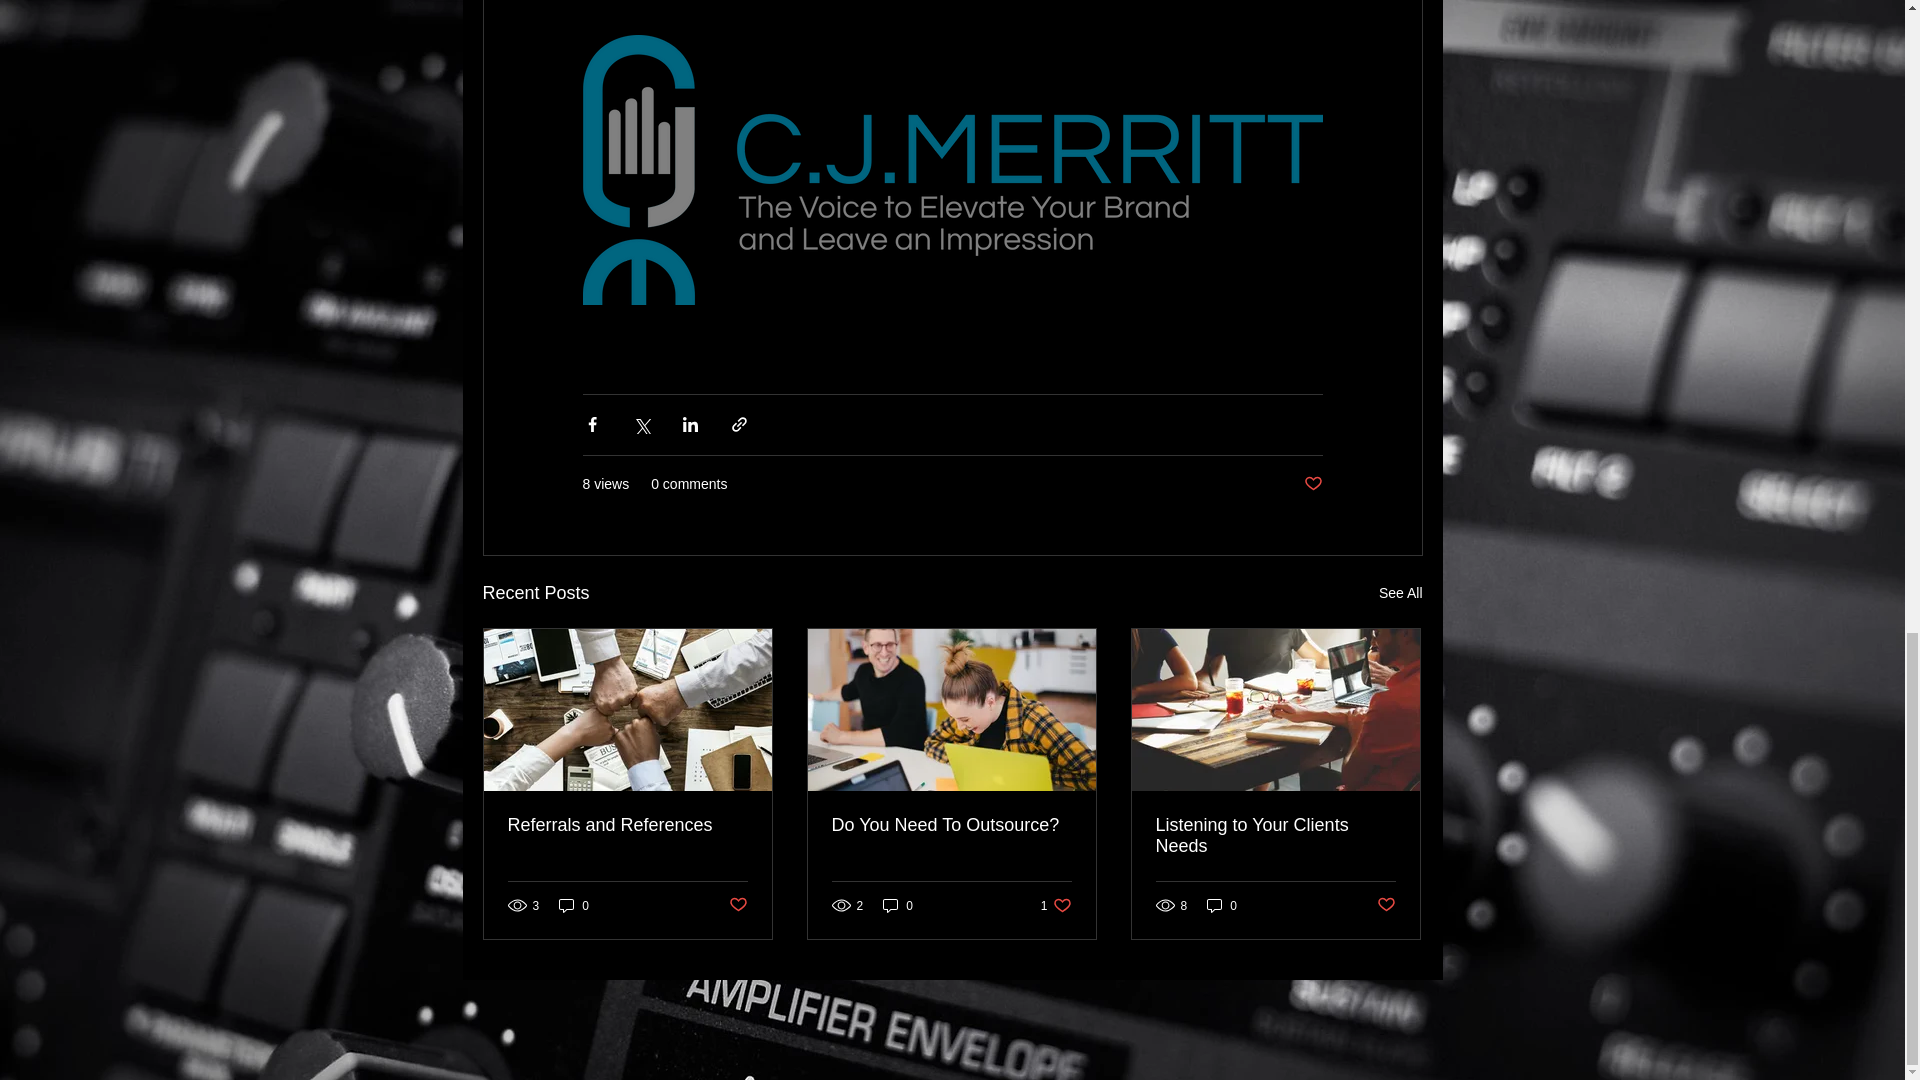  Describe the element at coordinates (1275, 836) in the screenshot. I see `Listening to Your Clients Needs` at that location.